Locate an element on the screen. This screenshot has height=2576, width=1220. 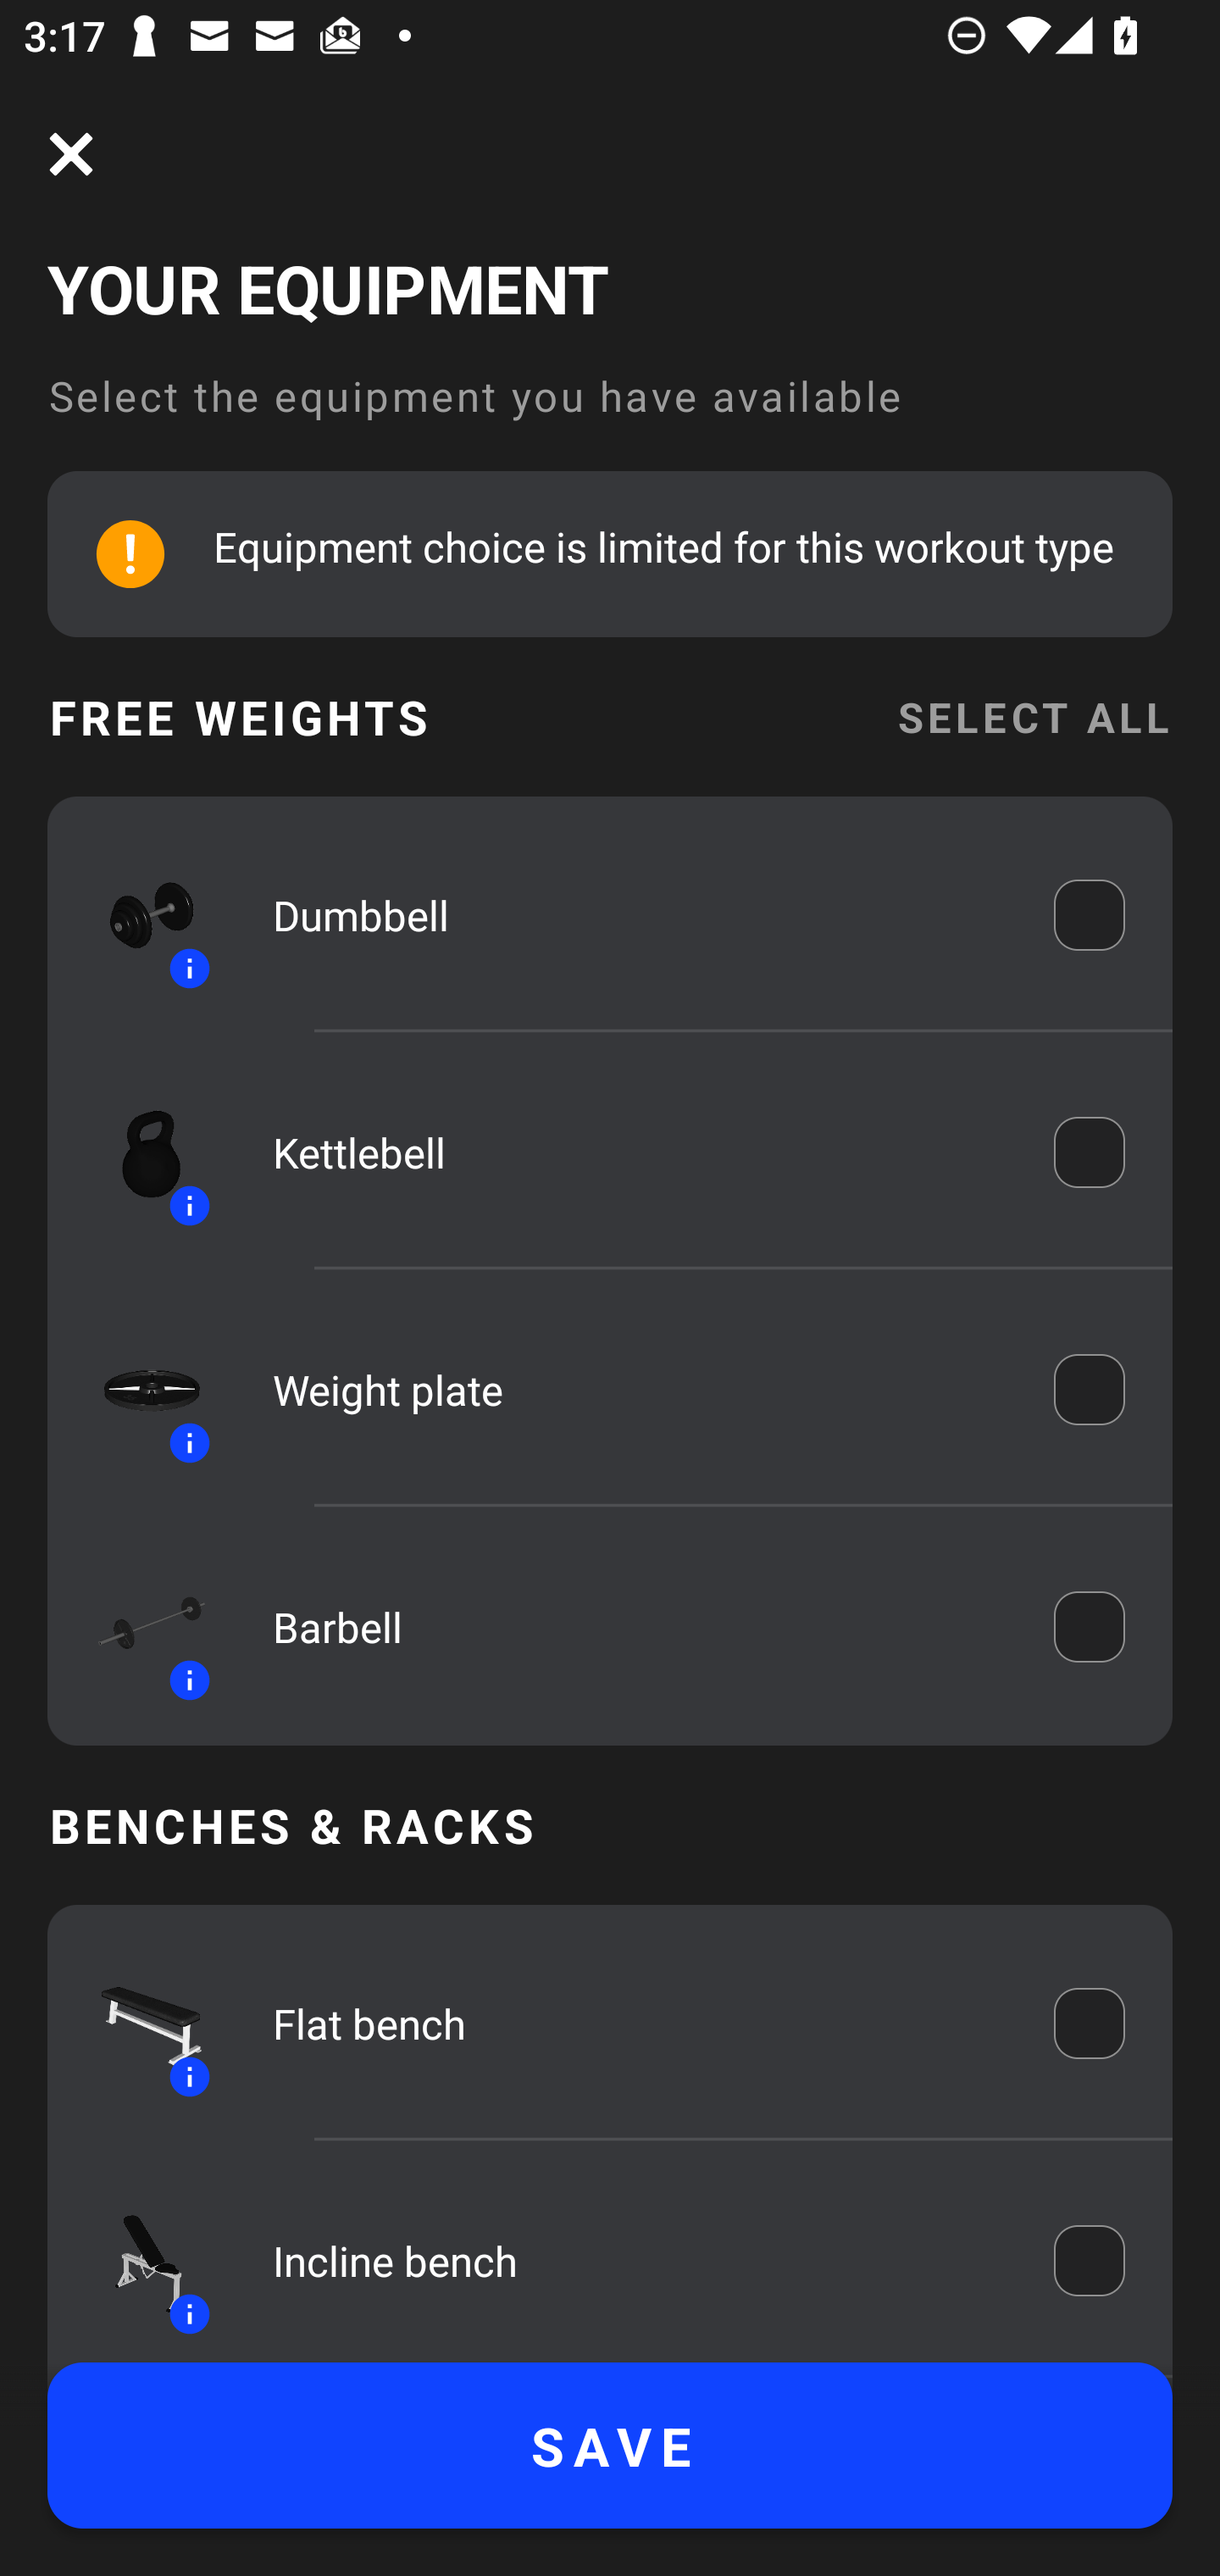
SAVE is located at coordinates (610, 2446).